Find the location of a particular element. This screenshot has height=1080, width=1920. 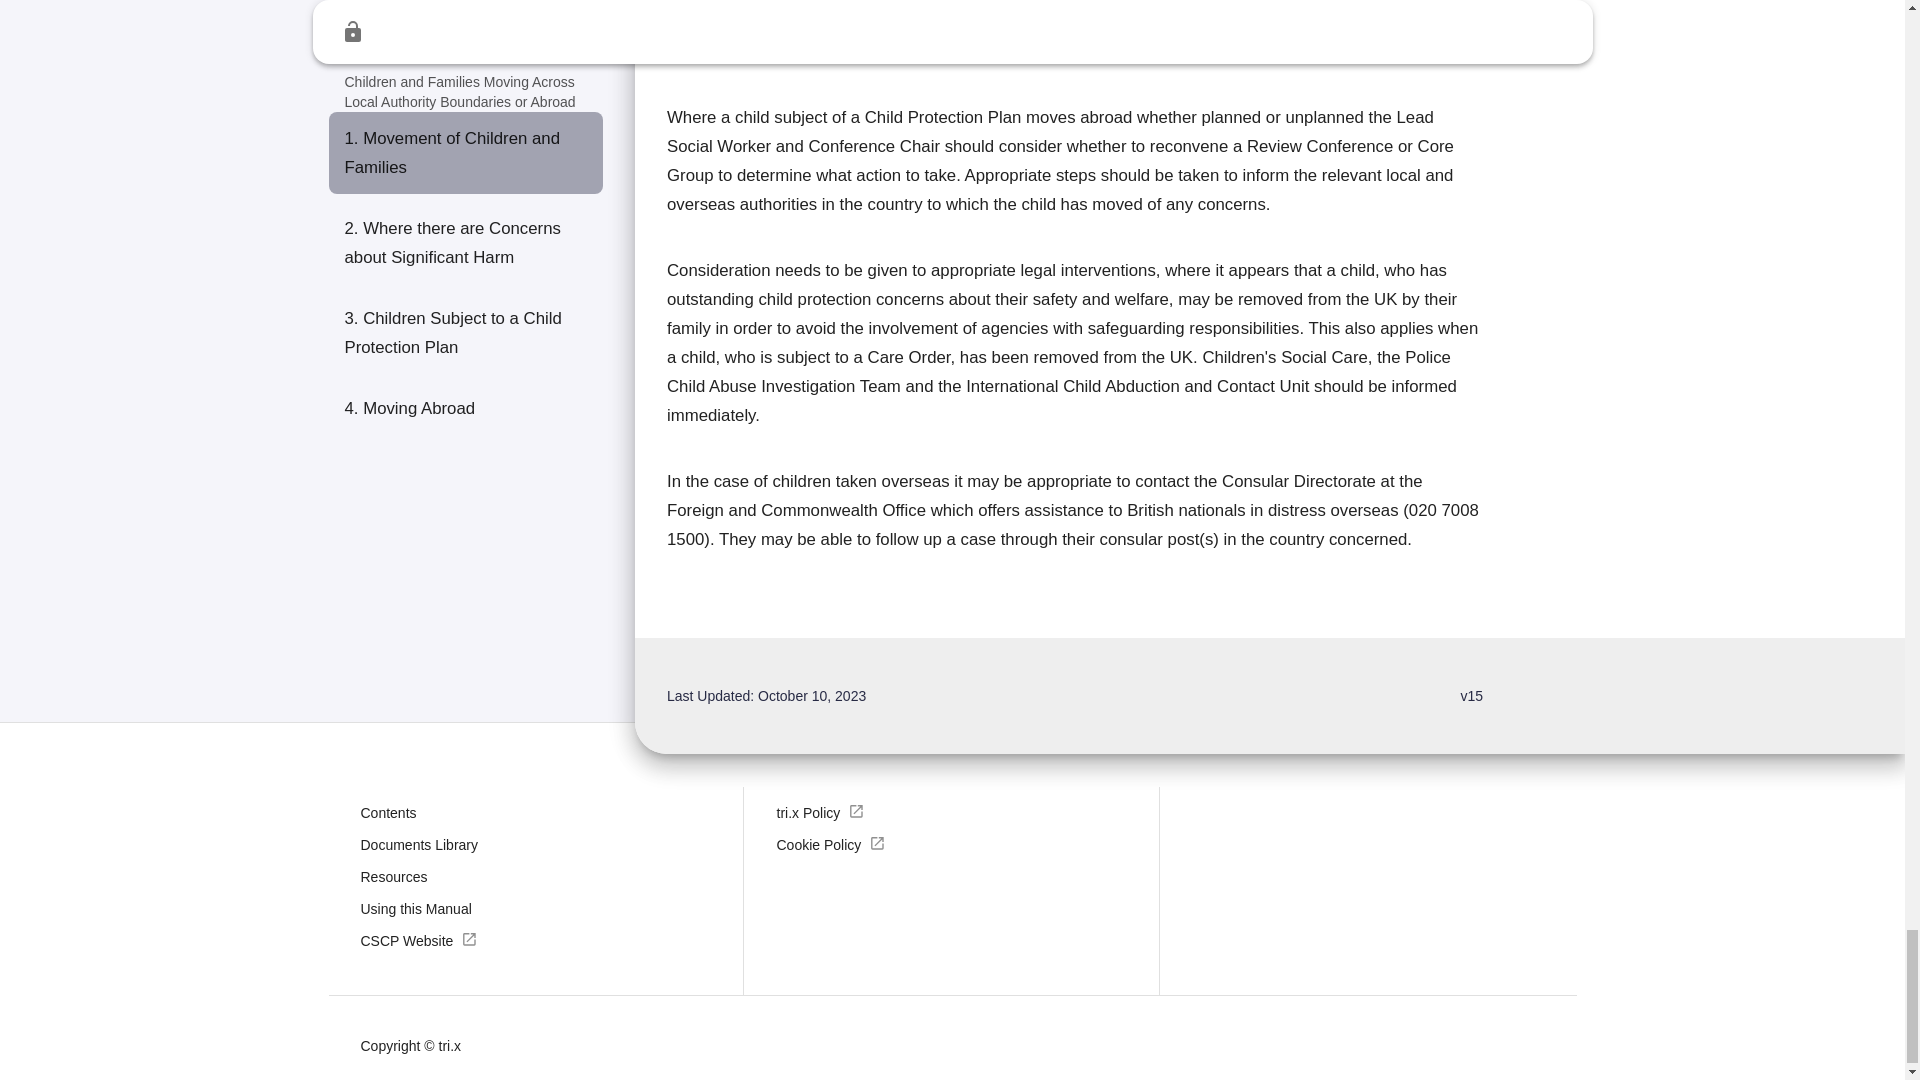

tri.x Policy is located at coordinates (820, 812).